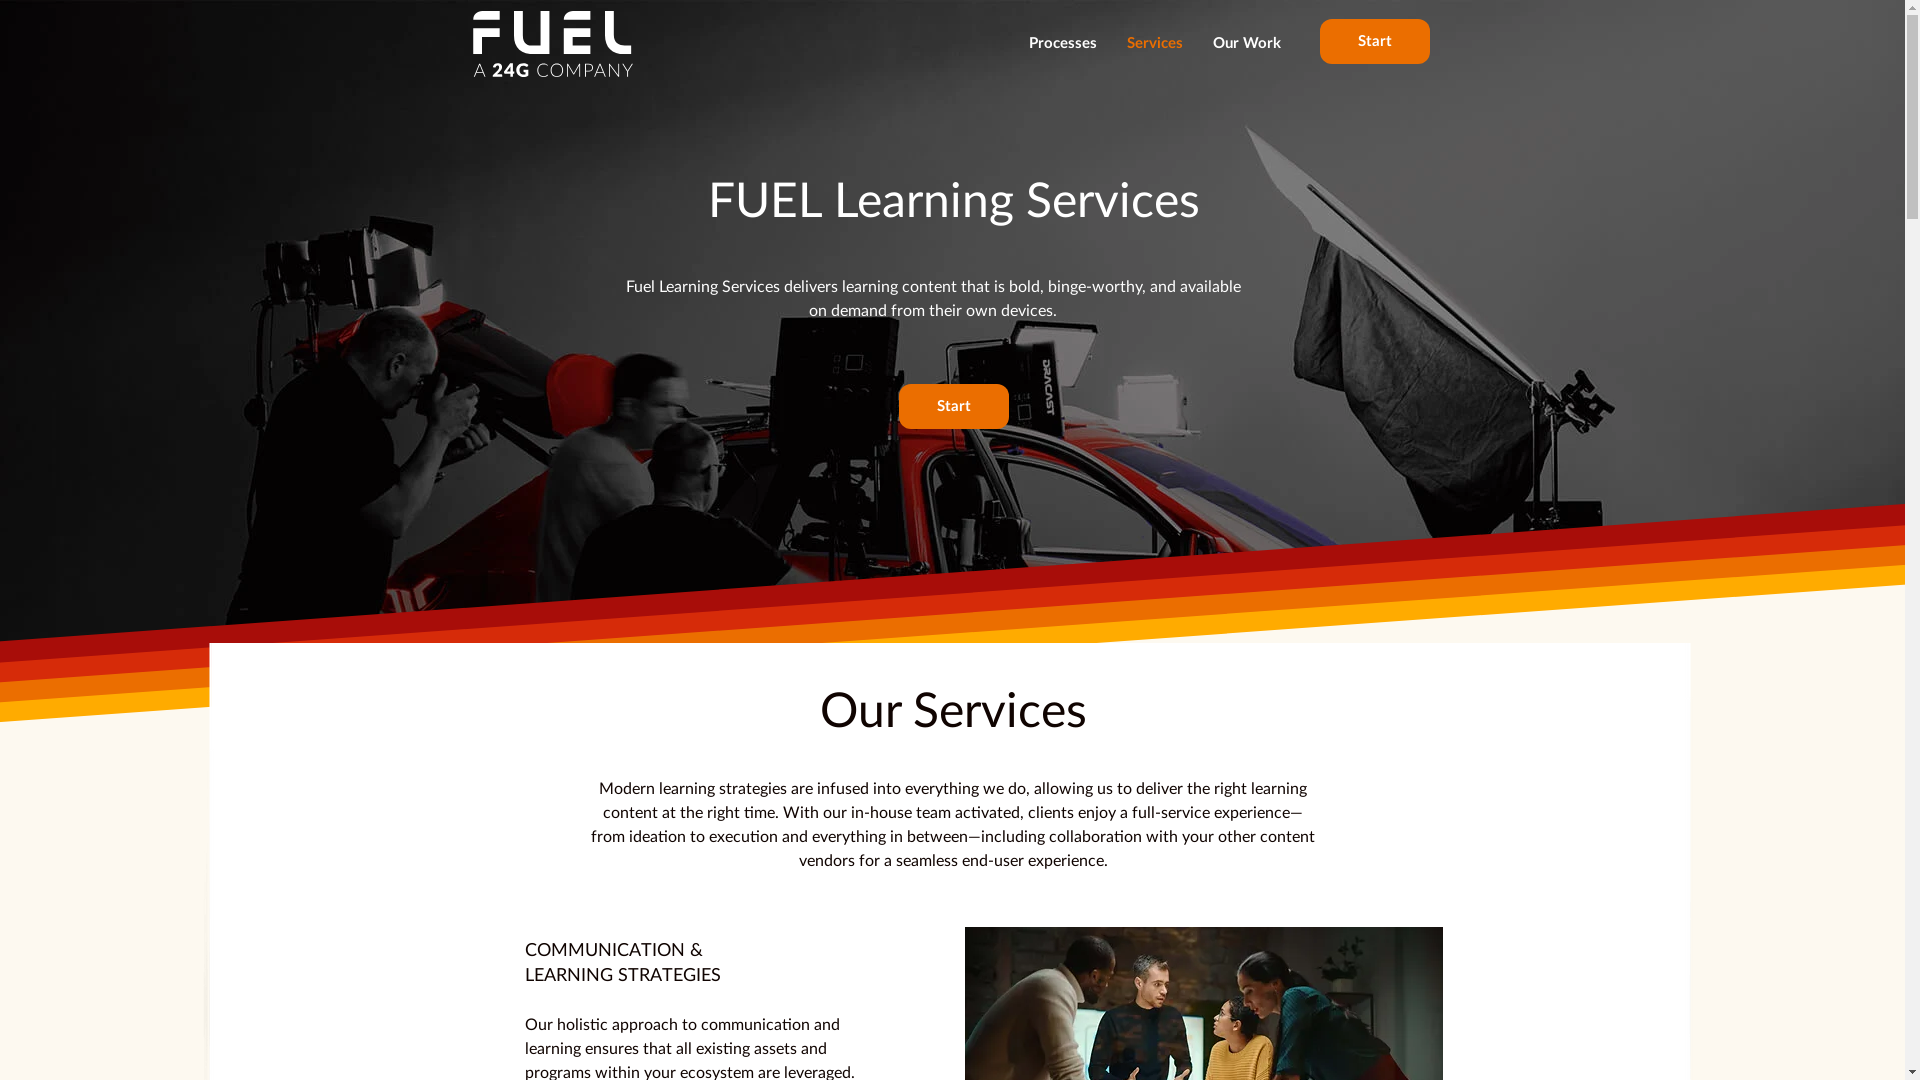  What do you see at coordinates (1062, 44) in the screenshot?
I see `Processes` at bounding box center [1062, 44].